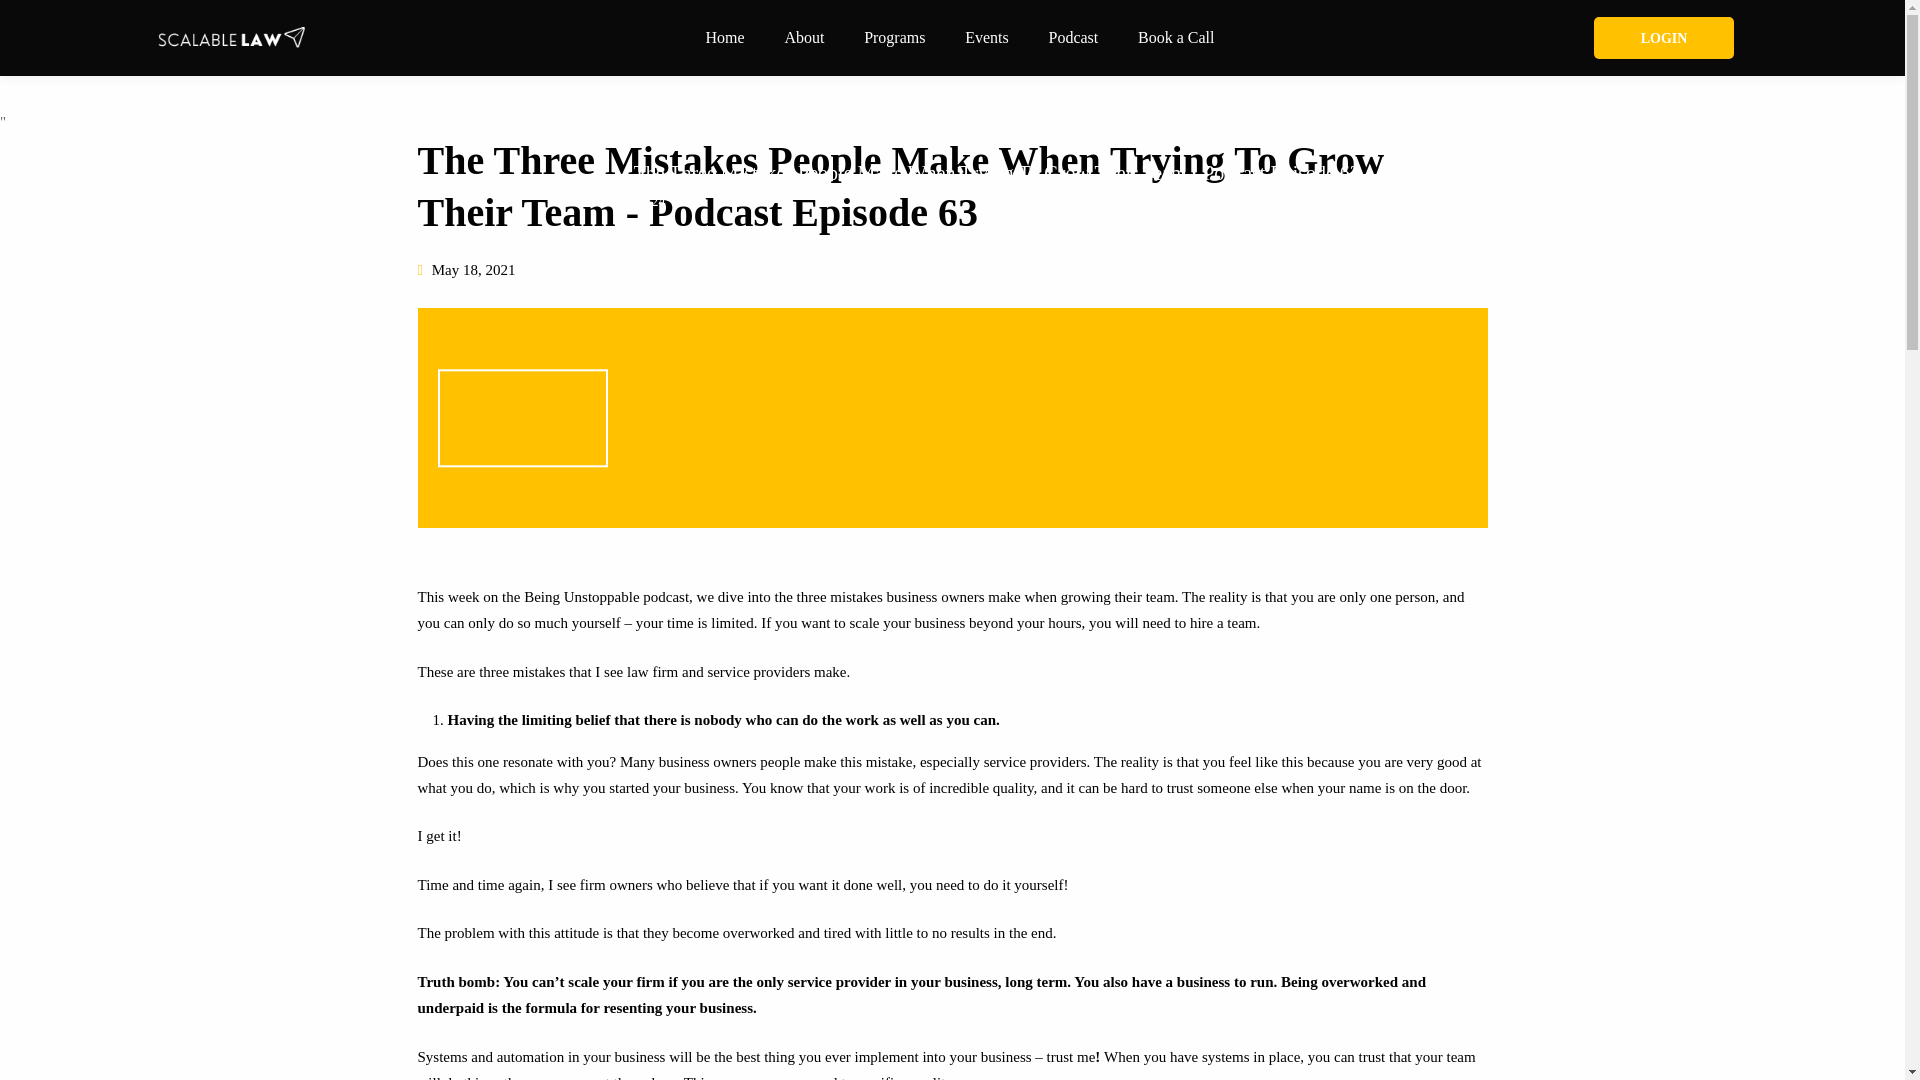 This screenshot has width=1920, height=1080. Describe the element at coordinates (724, 38) in the screenshot. I see `Home` at that location.